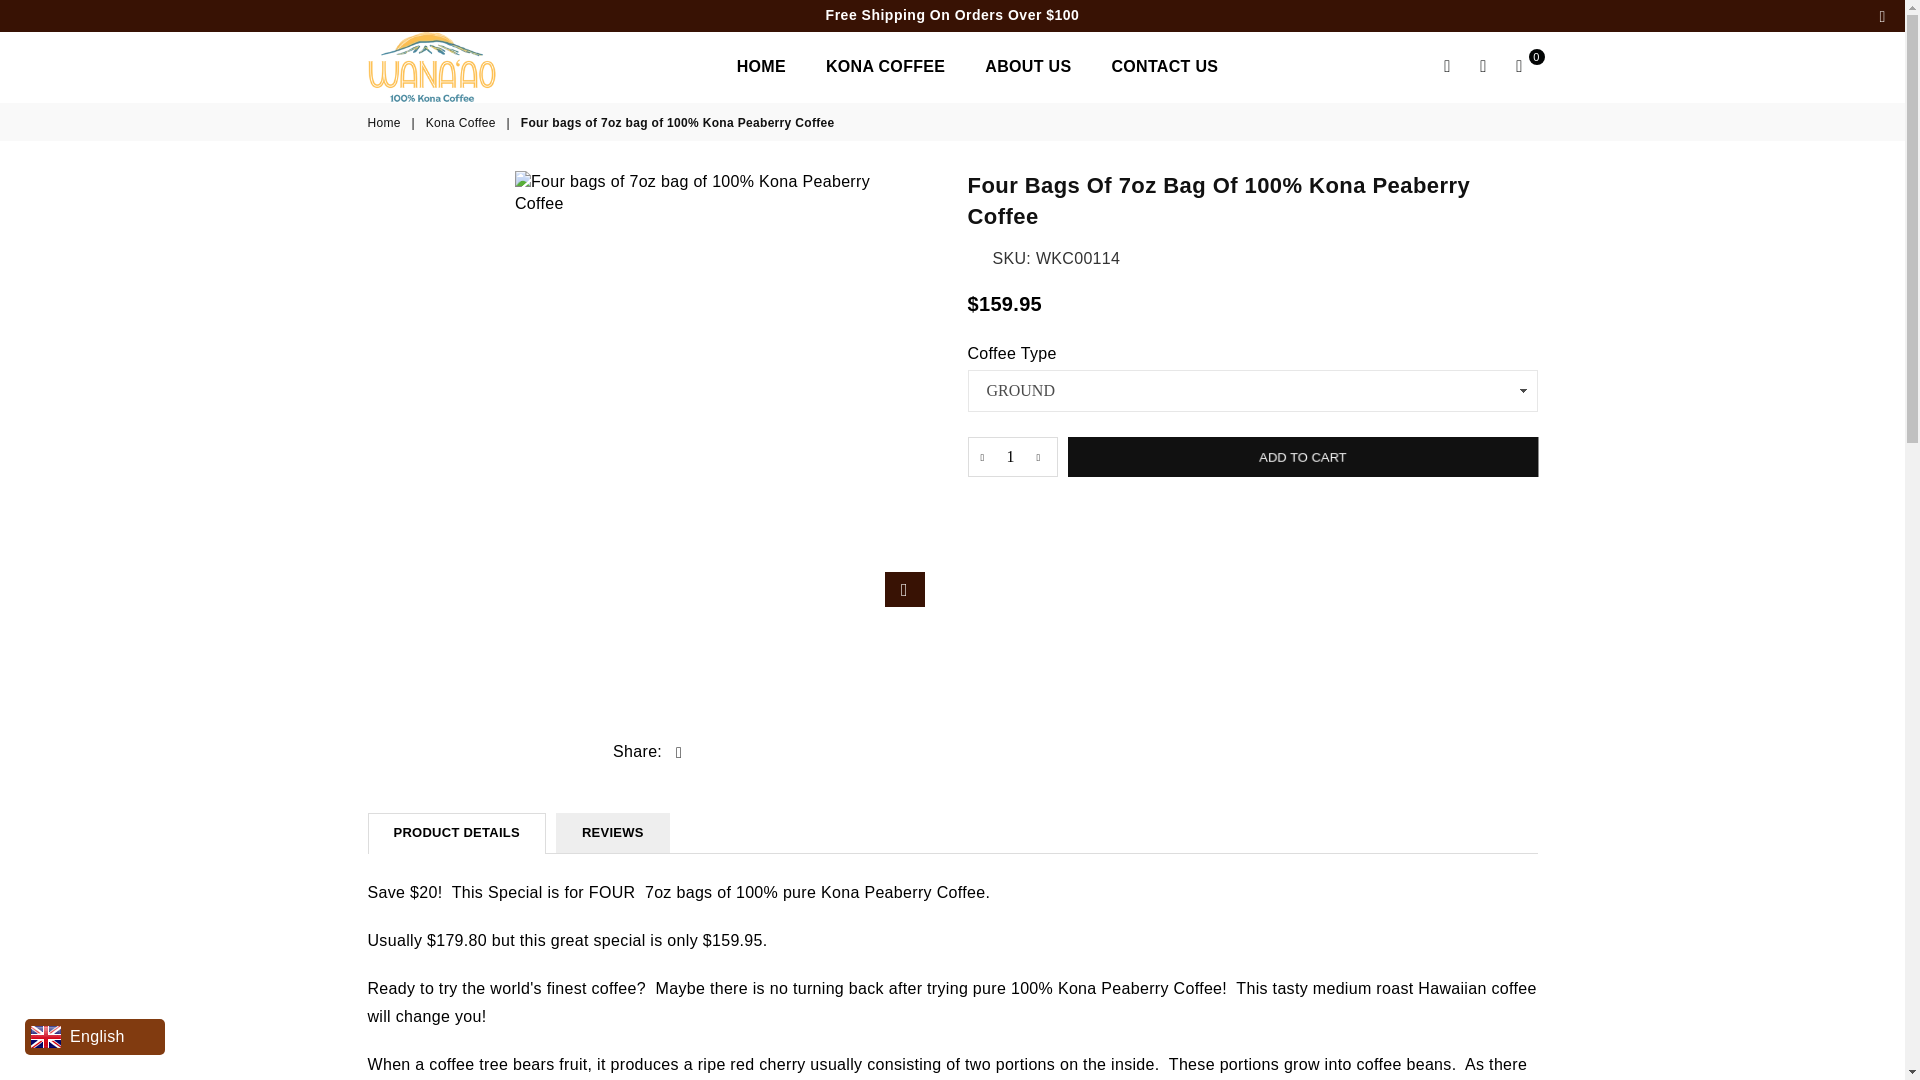 The width and height of the screenshot is (1920, 1080). I want to click on Quantity, so click(1012, 457).